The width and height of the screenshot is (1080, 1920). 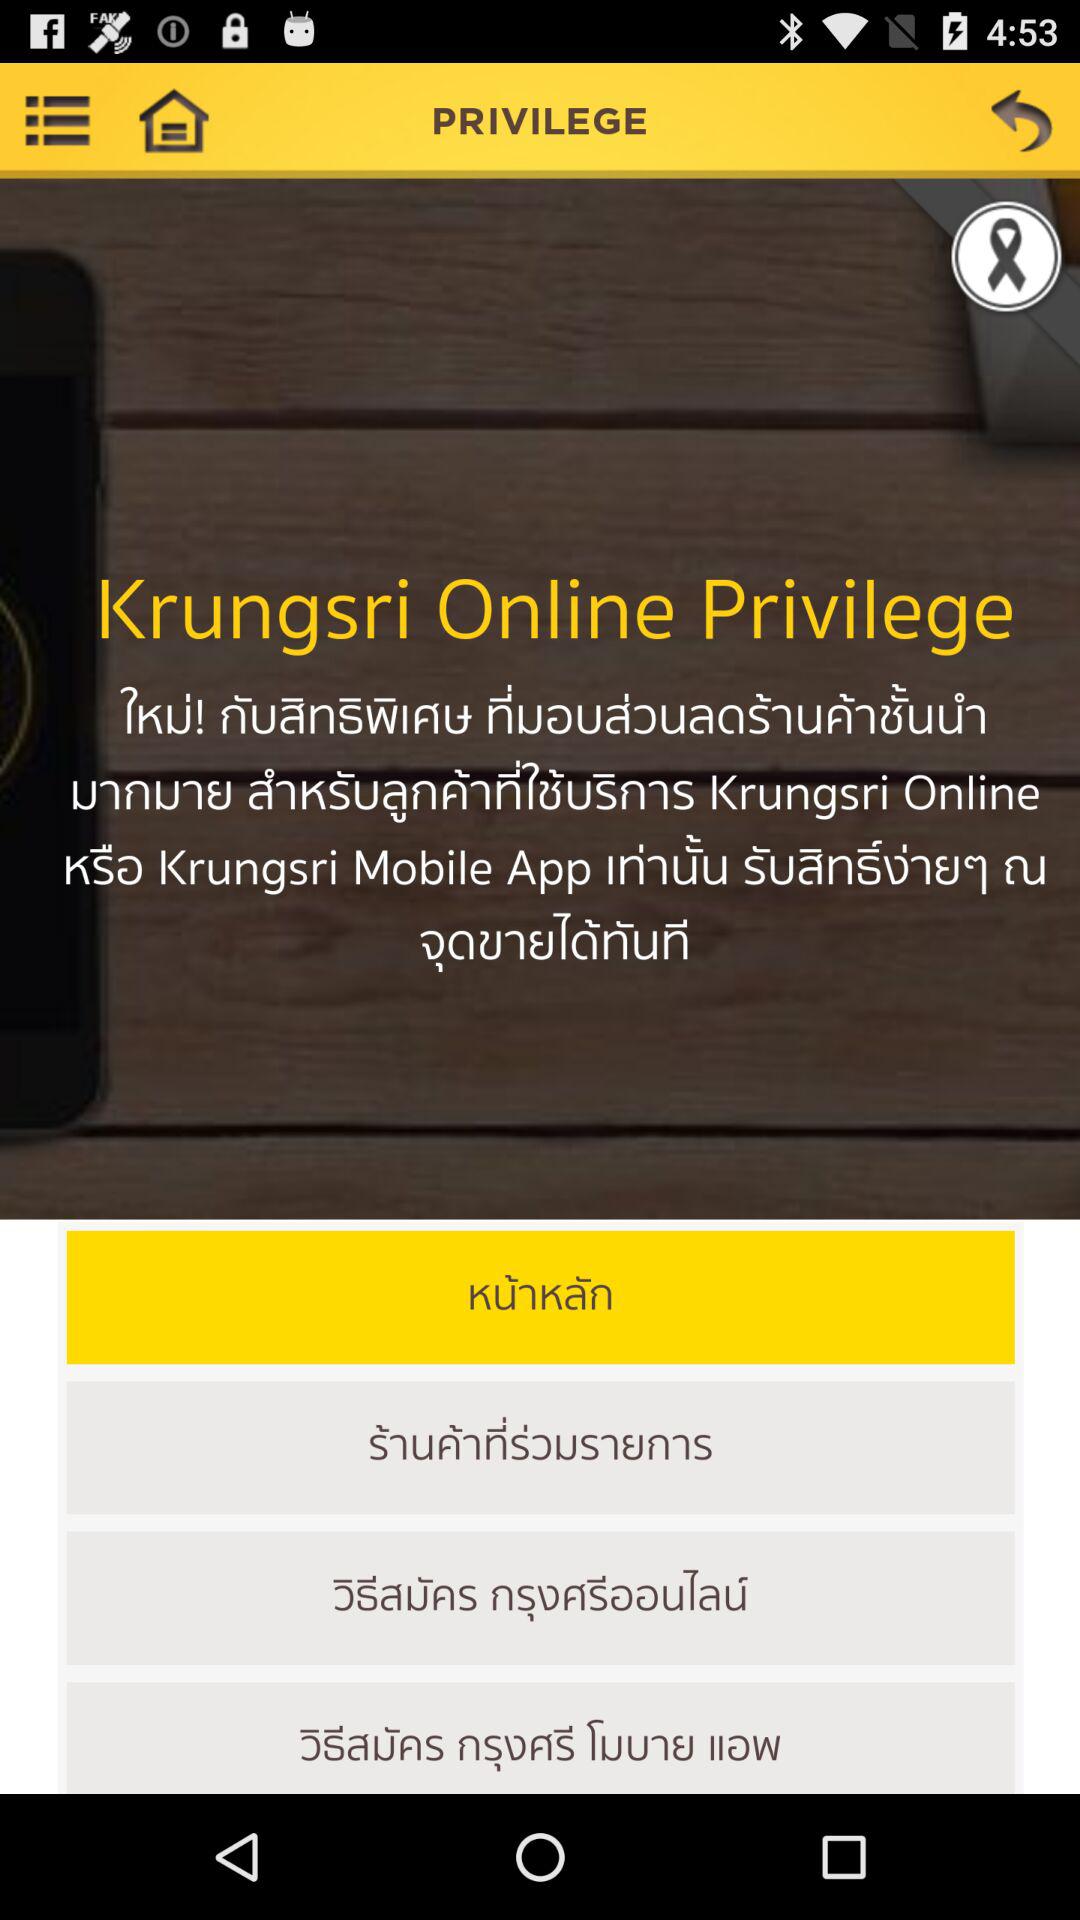 I want to click on more options, so click(x=58, y=120).